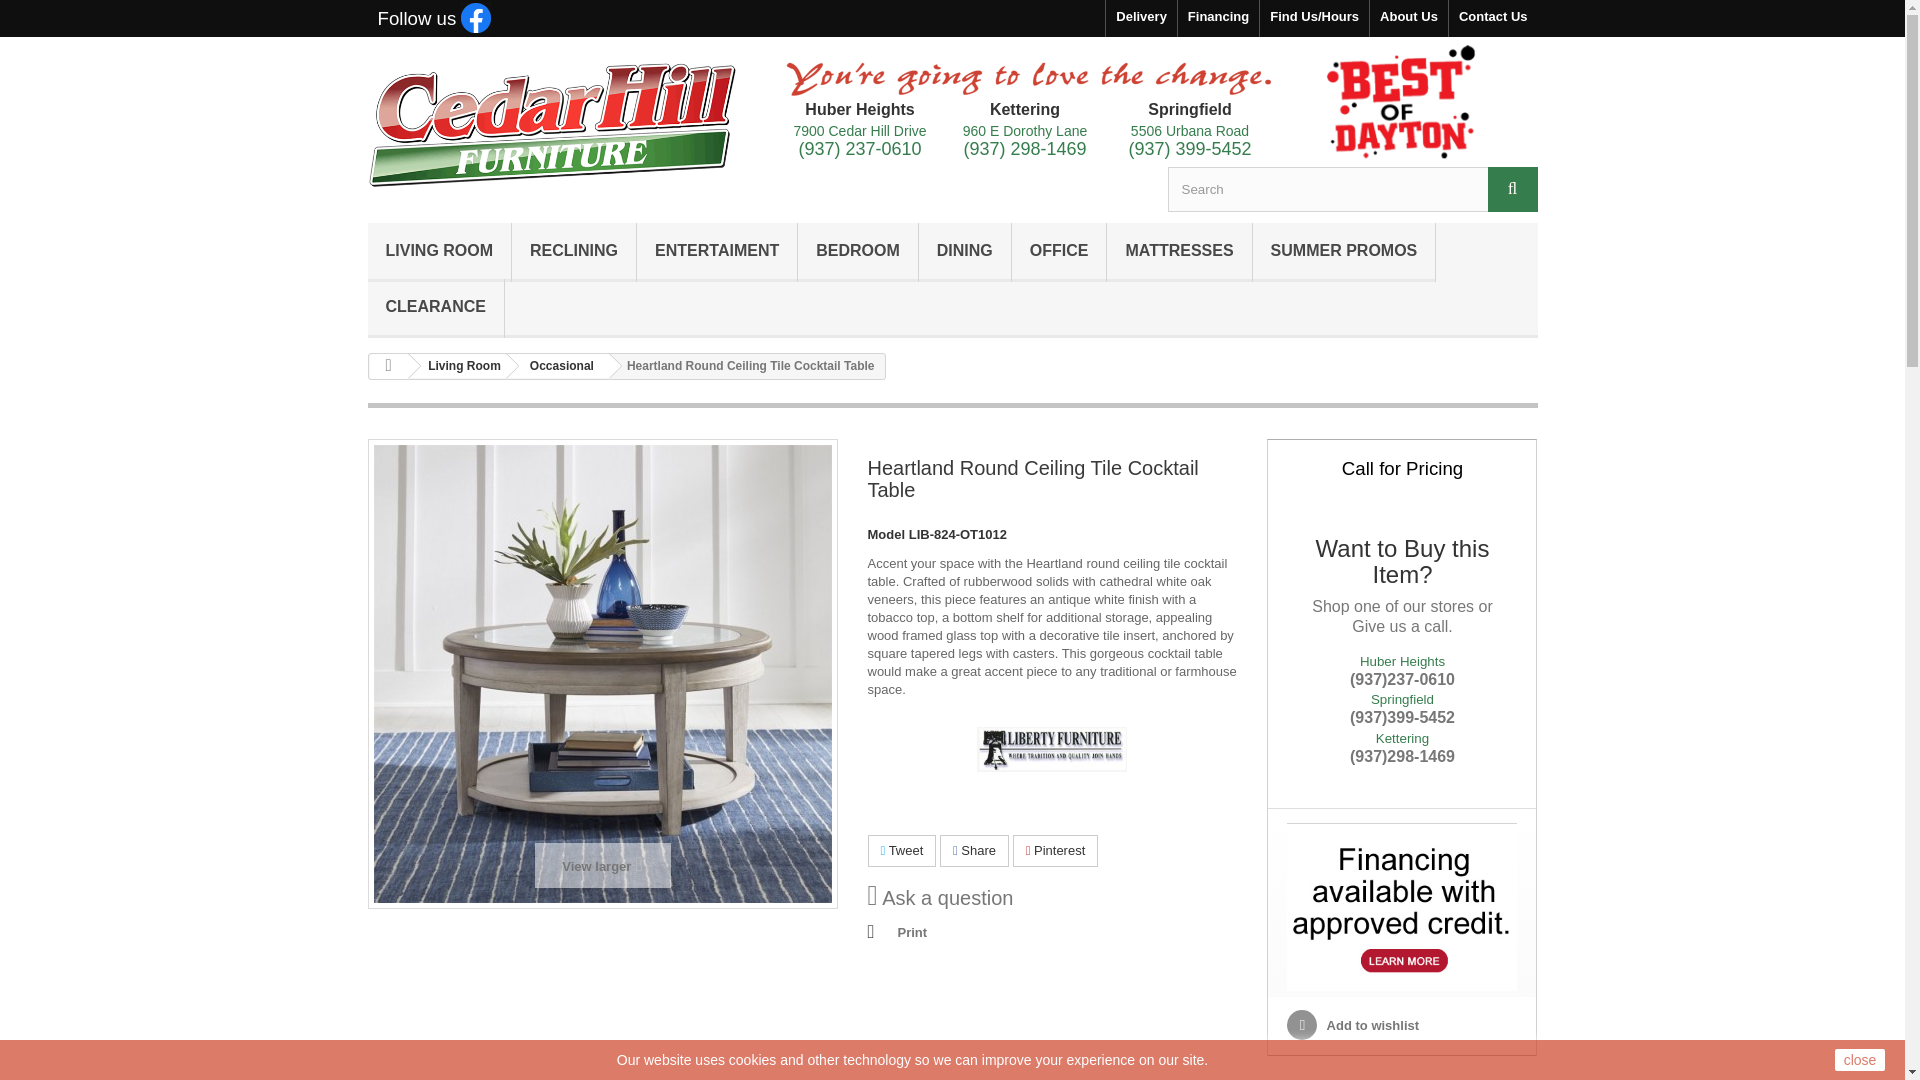 This screenshot has height=1080, width=1920. I want to click on Living Room, so click(440, 252).